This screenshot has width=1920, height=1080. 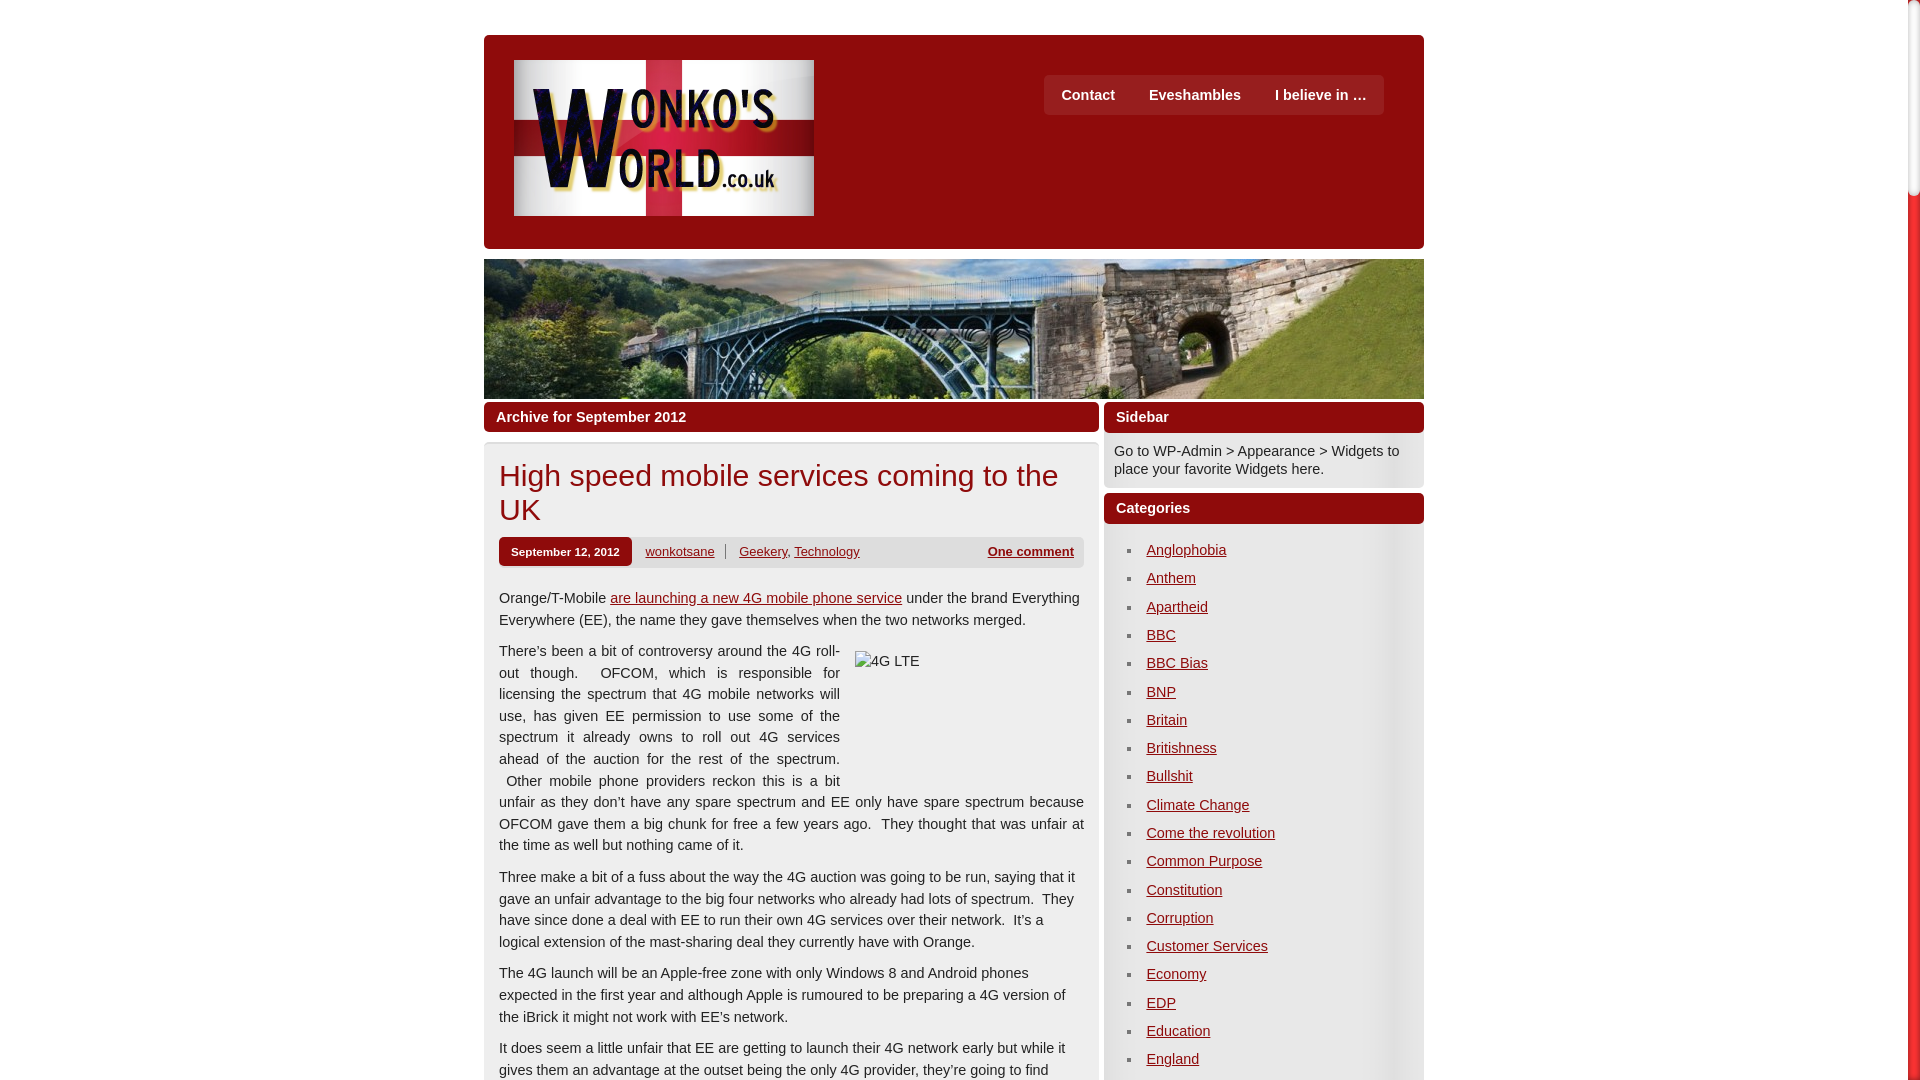 What do you see at coordinates (763, 552) in the screenshot?
I see `Geekery` at bounding box center [763, 552].